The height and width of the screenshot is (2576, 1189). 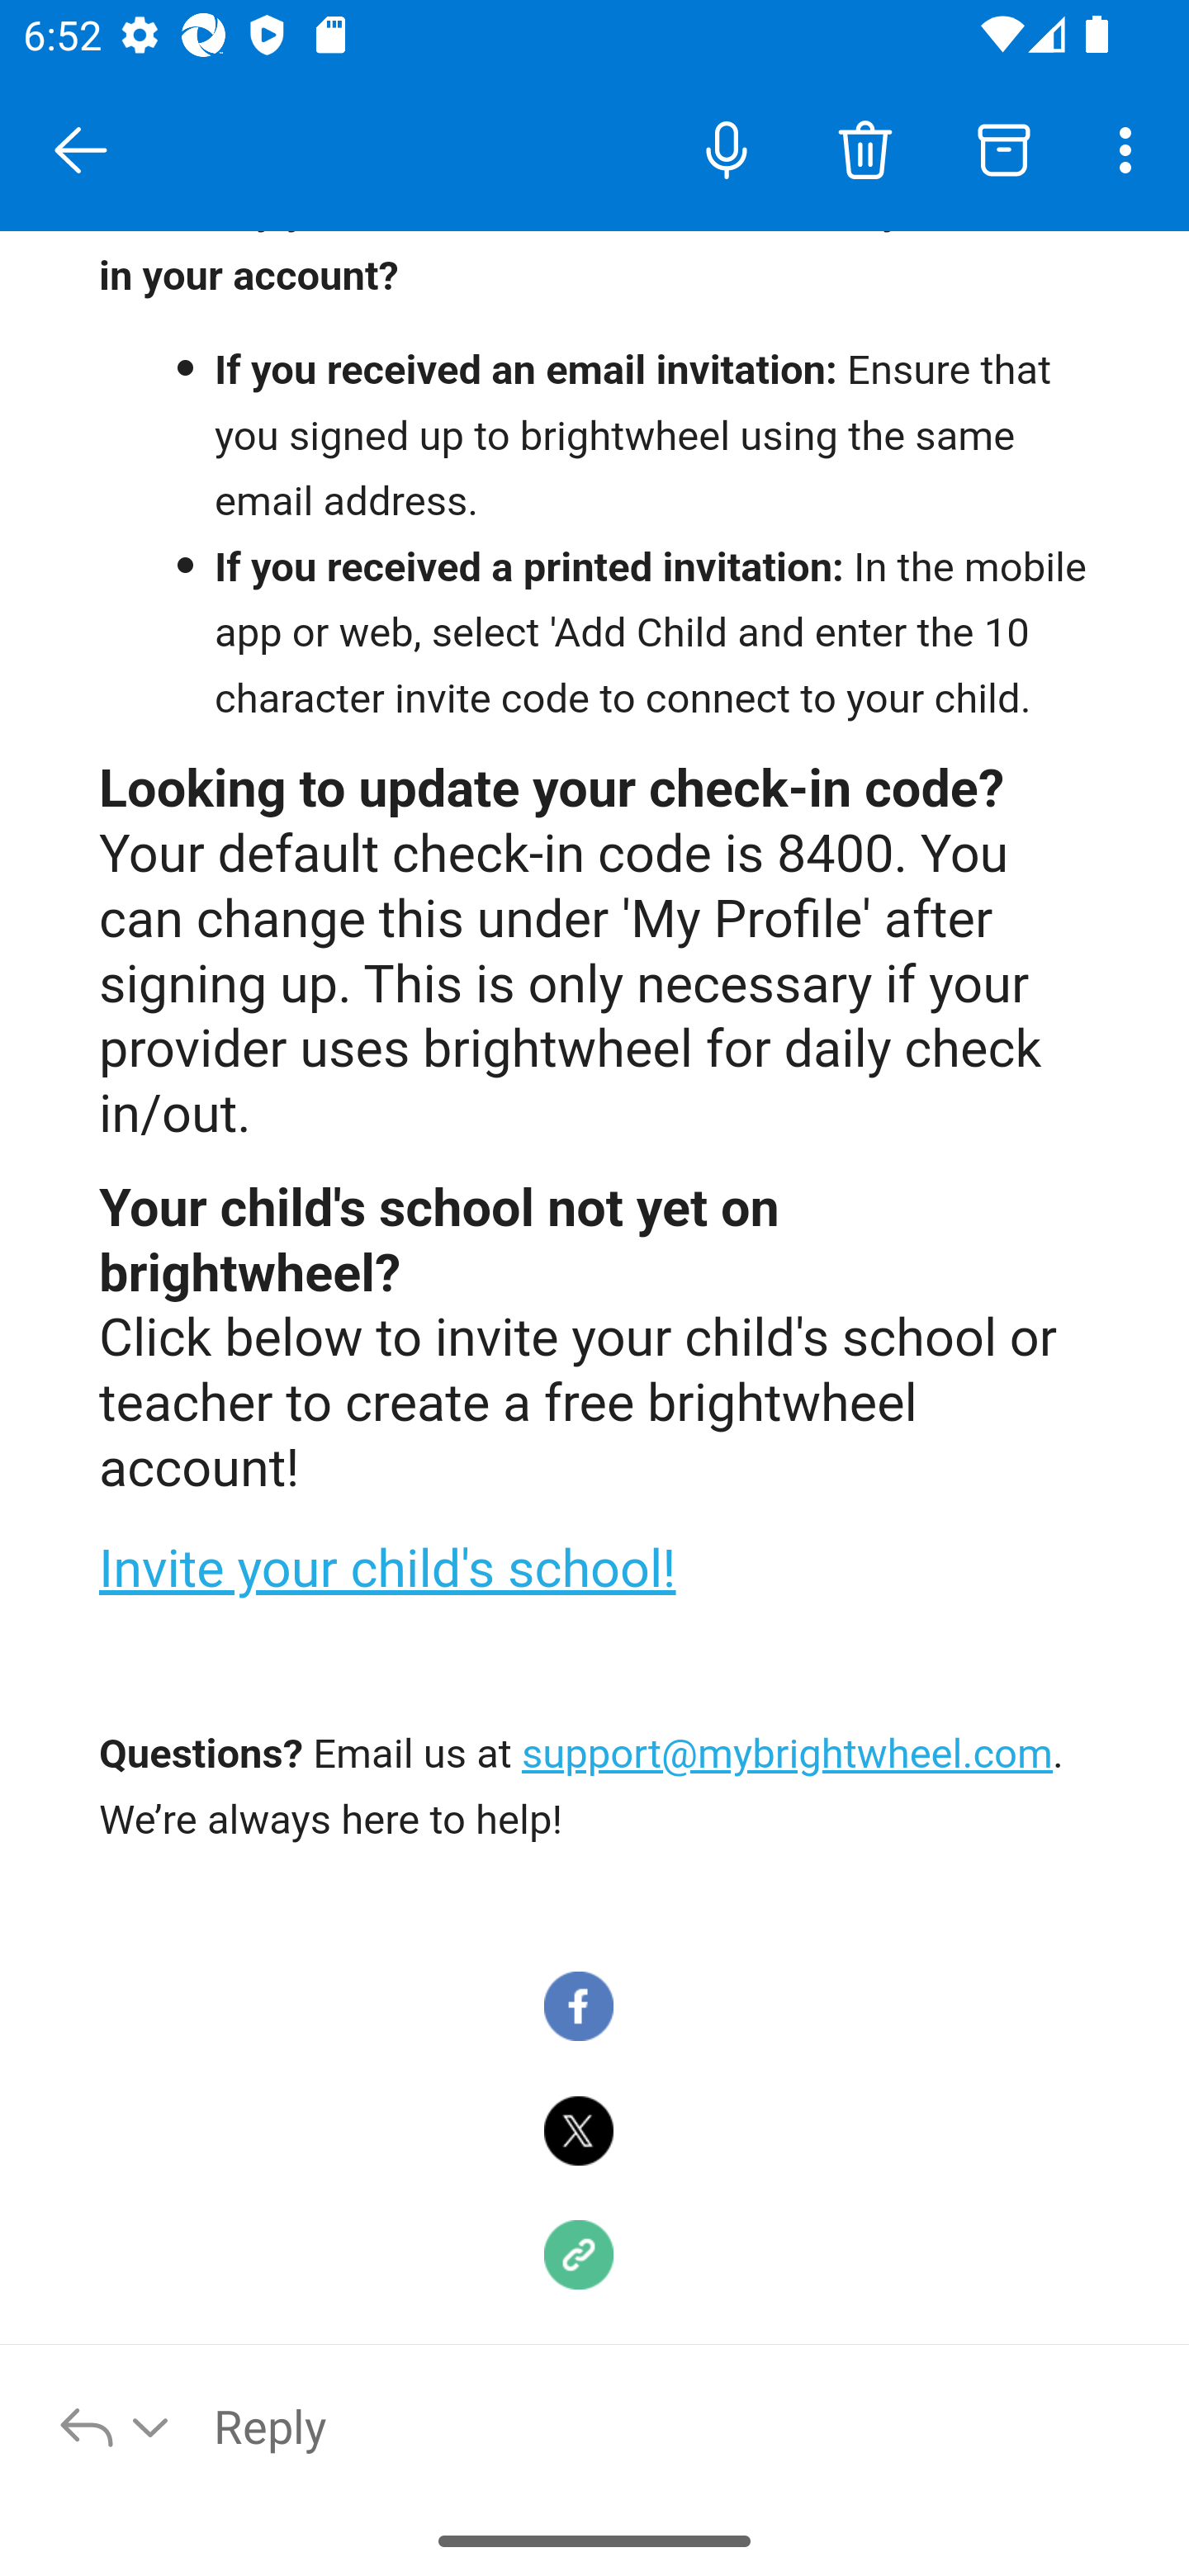 I want to click on Close, so click(x=81, y=150).